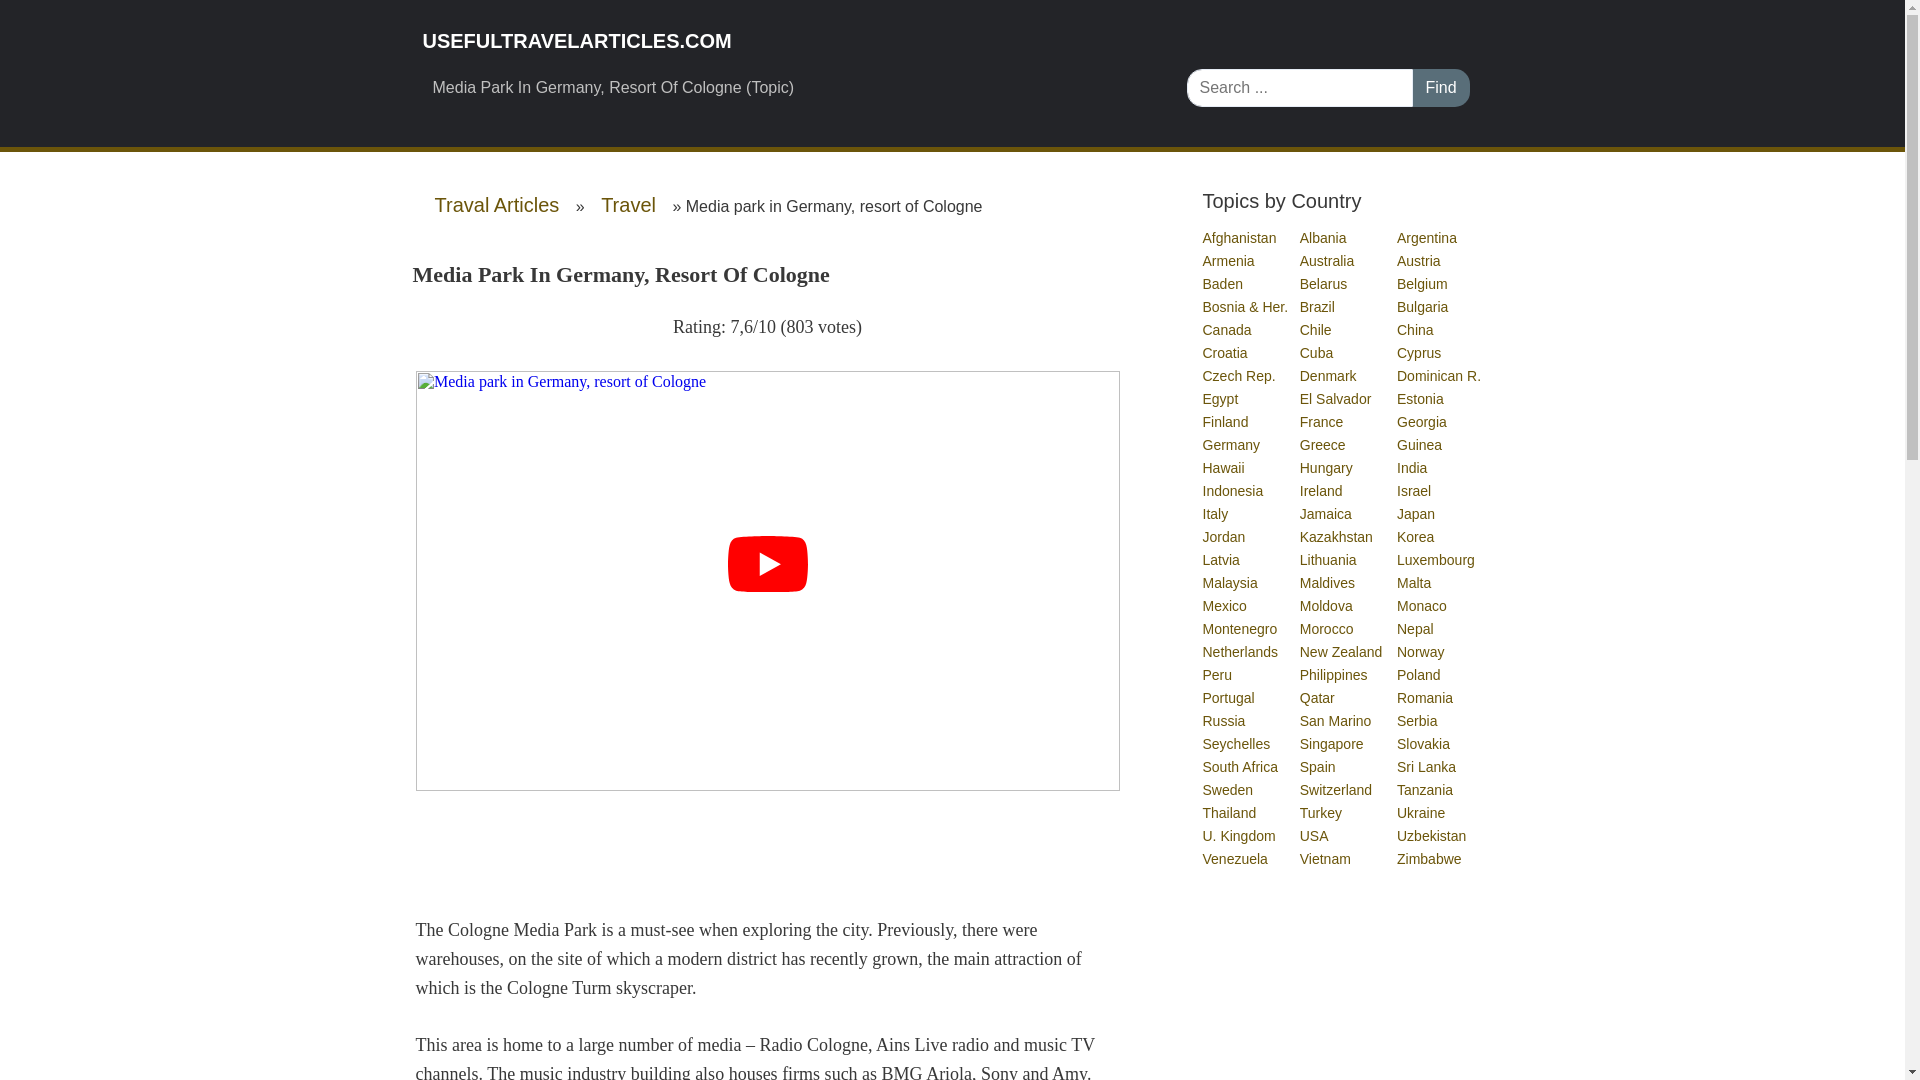 The width and height of the screenshot is (1920, 1080). I want to click on Germany, so click(1231, 444).